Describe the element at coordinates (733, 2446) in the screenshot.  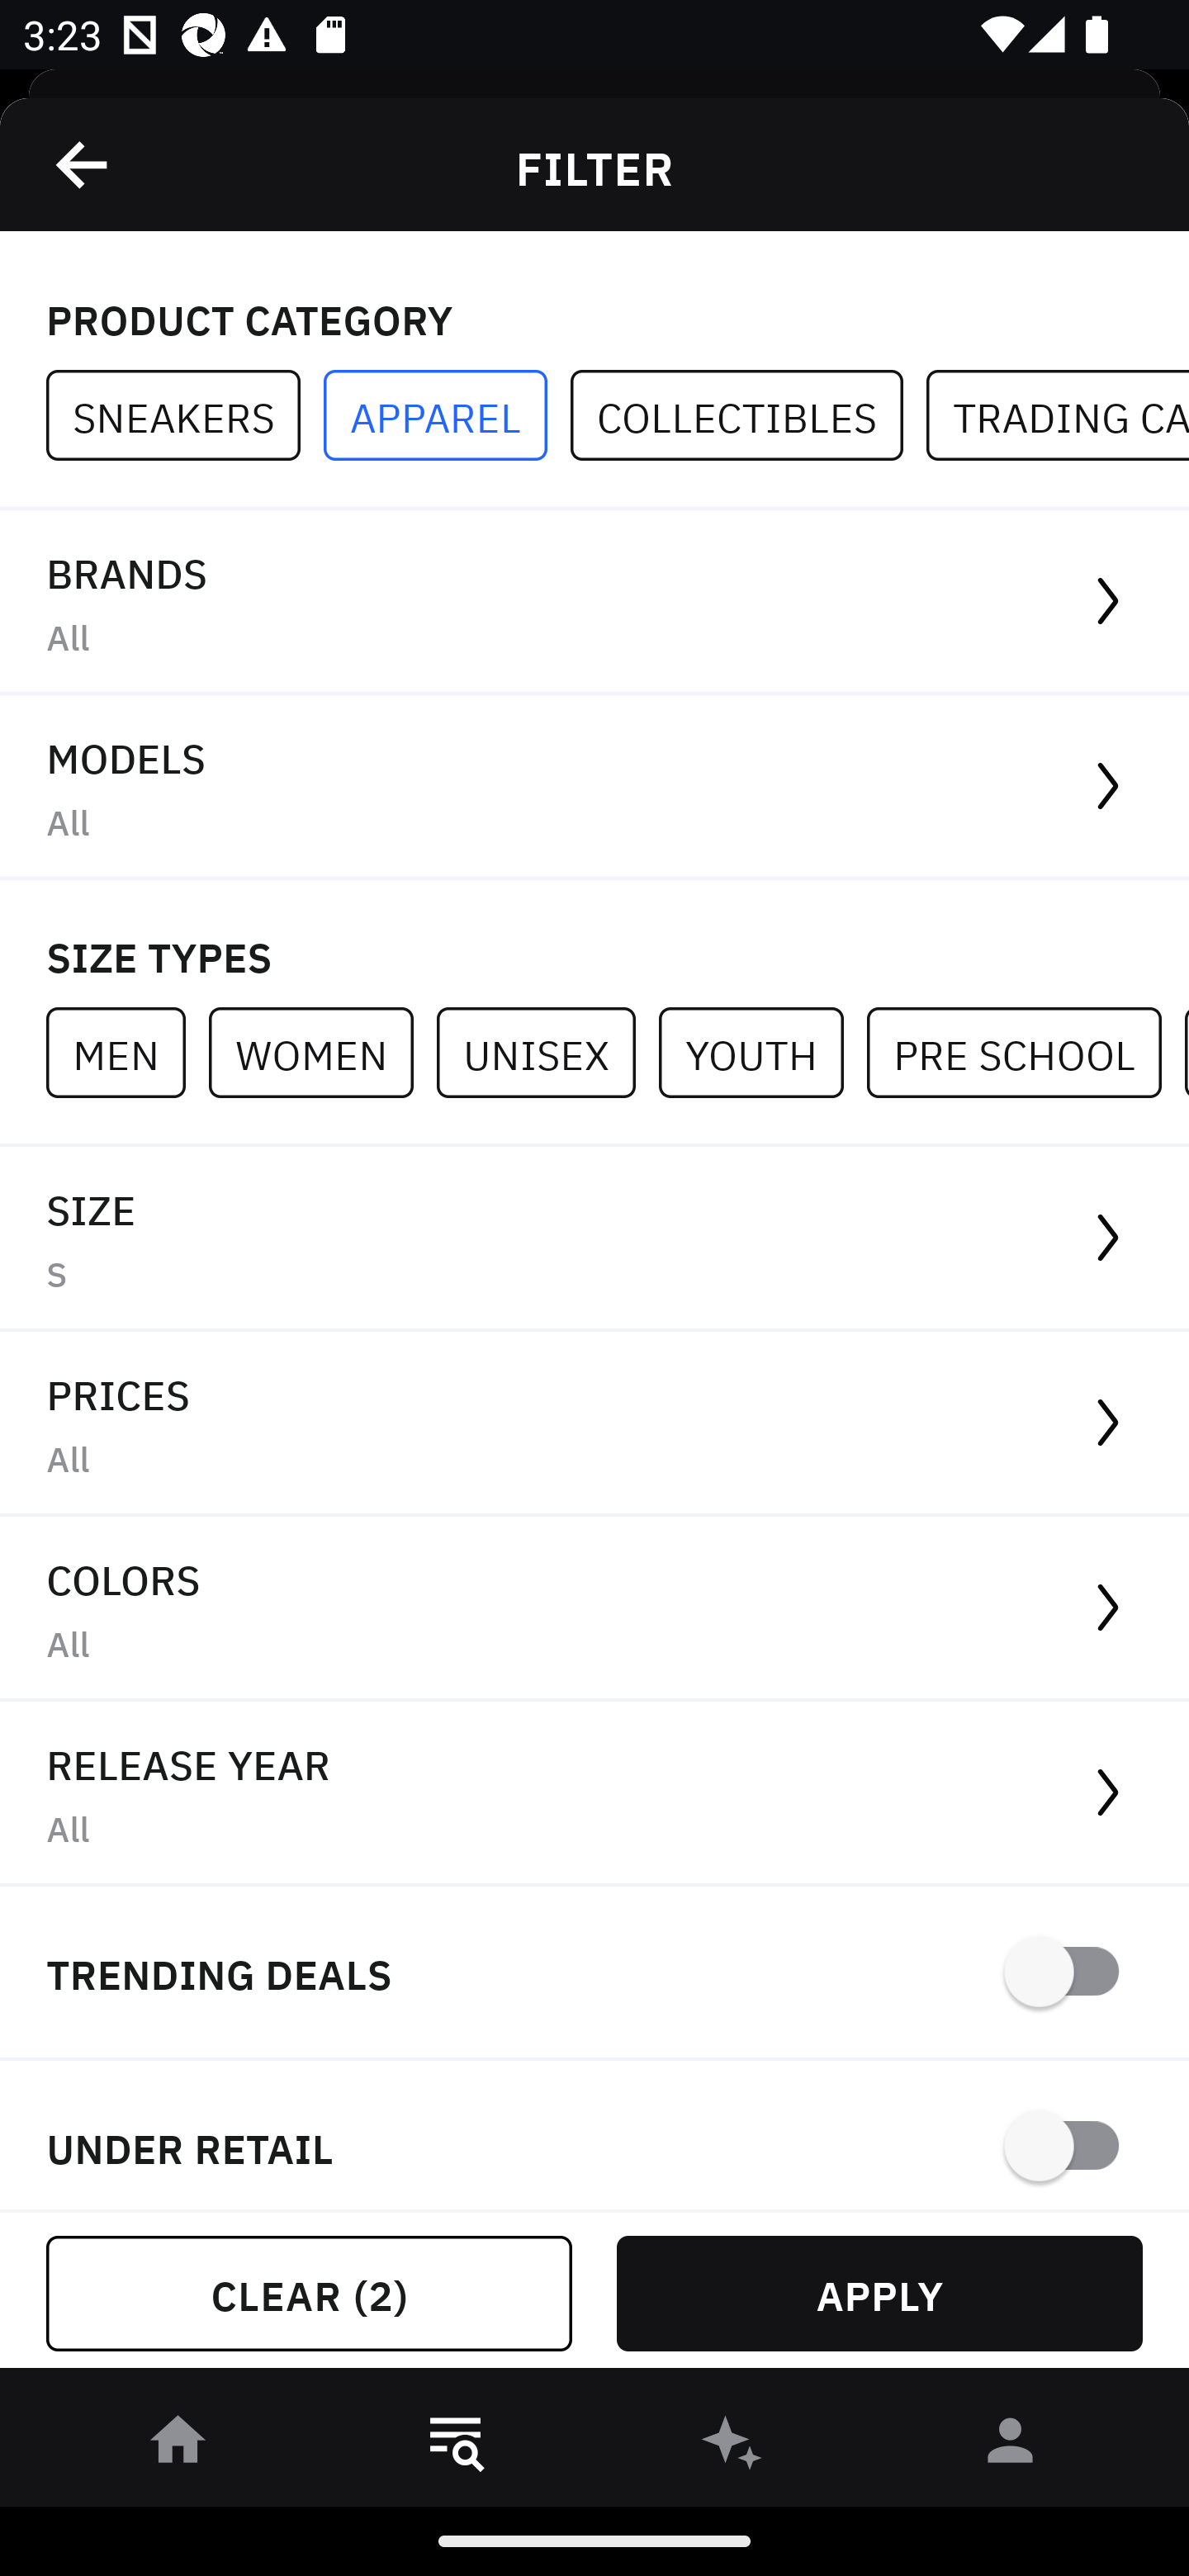
I see `󰫢` at that location.